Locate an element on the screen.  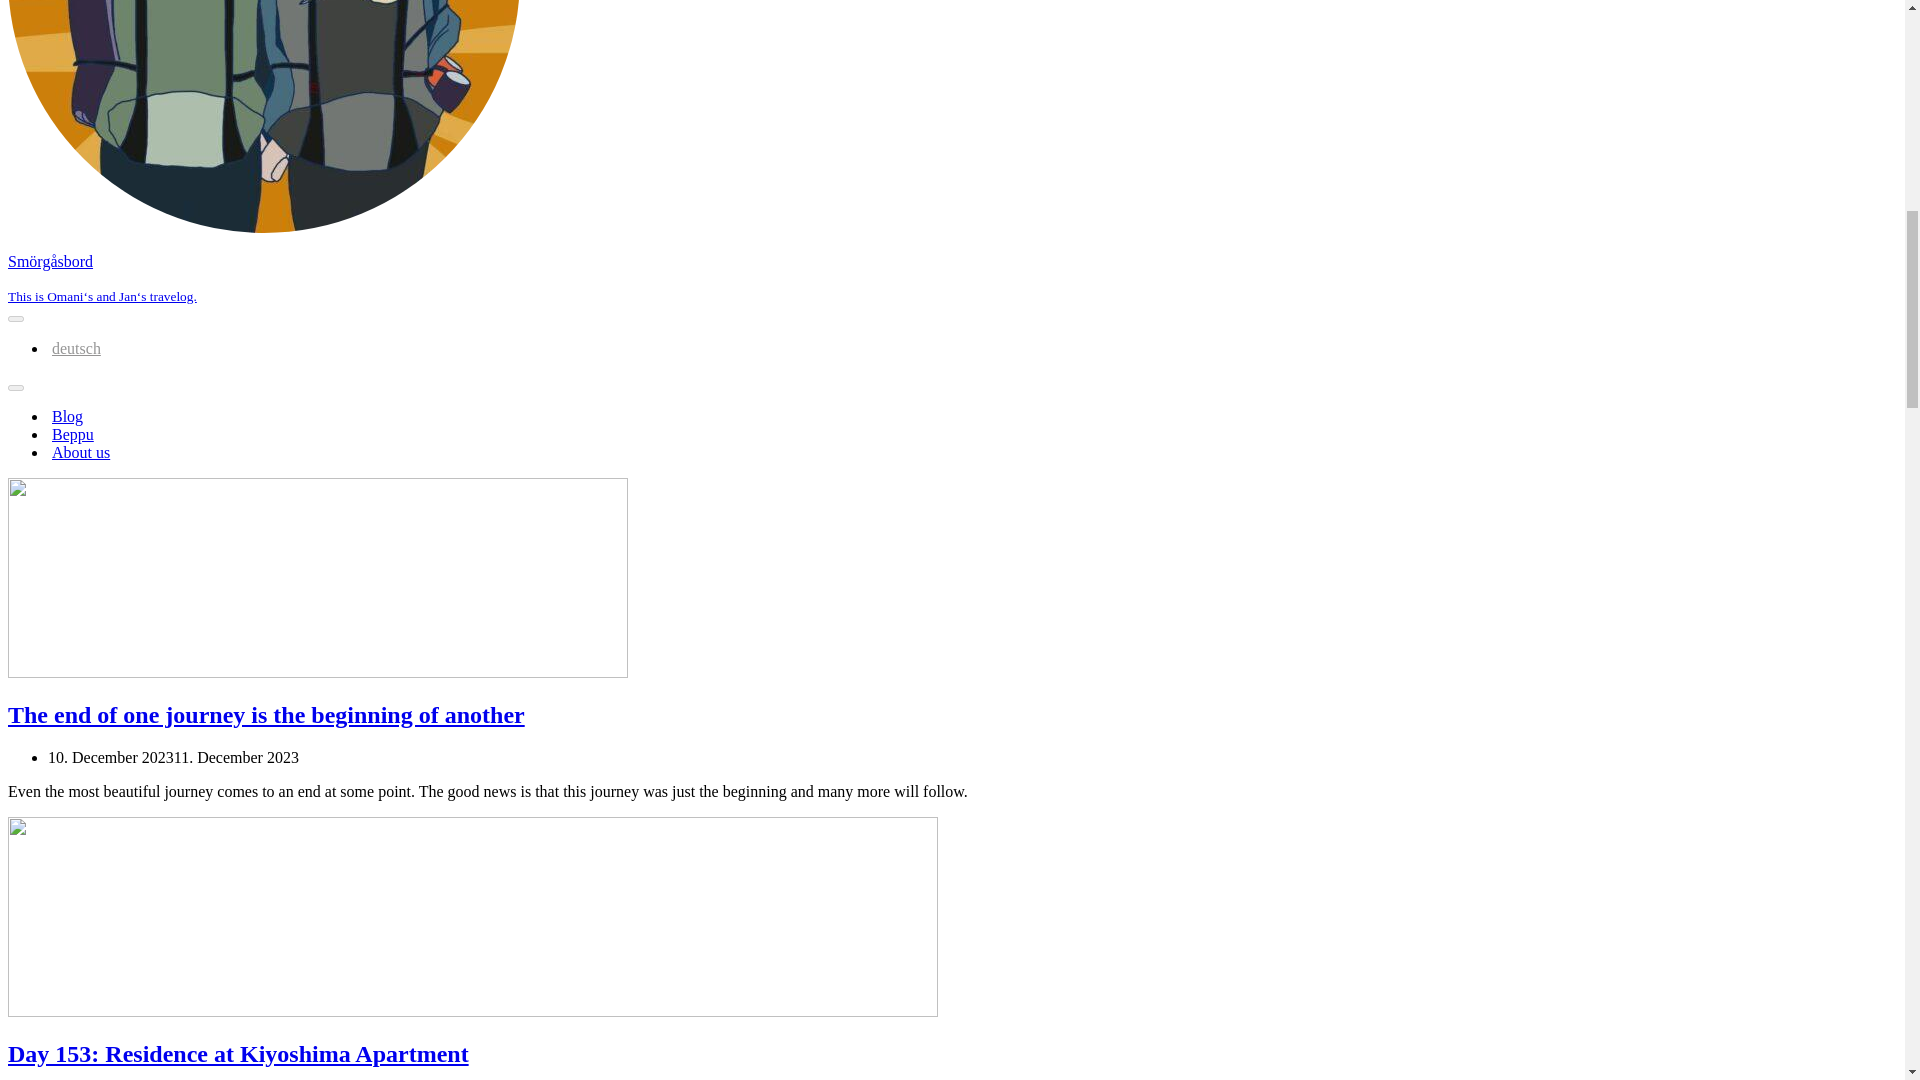
Blog is located at coordinates (66, 416).